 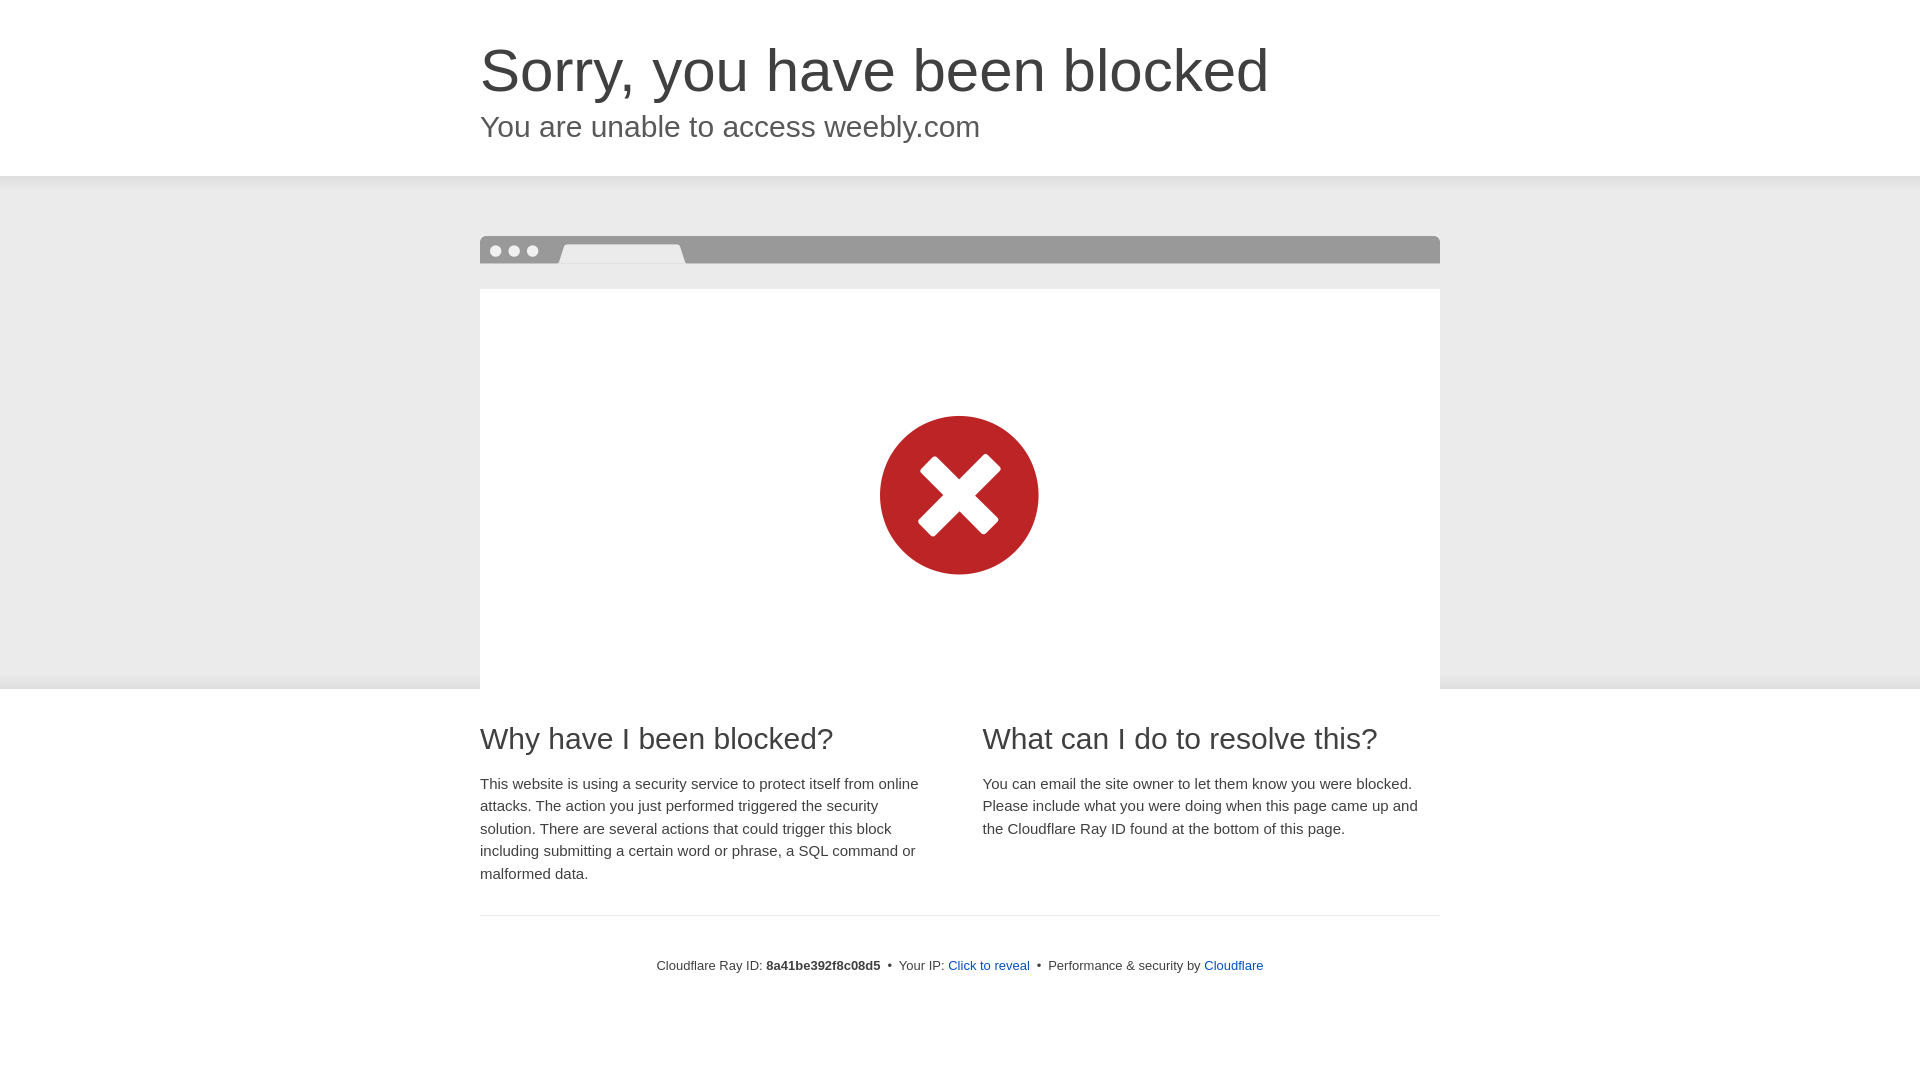 What do you see at coordinates (988, 966) in the screenshot?
I see `Click to reveal` at bounding box center [988, 966].